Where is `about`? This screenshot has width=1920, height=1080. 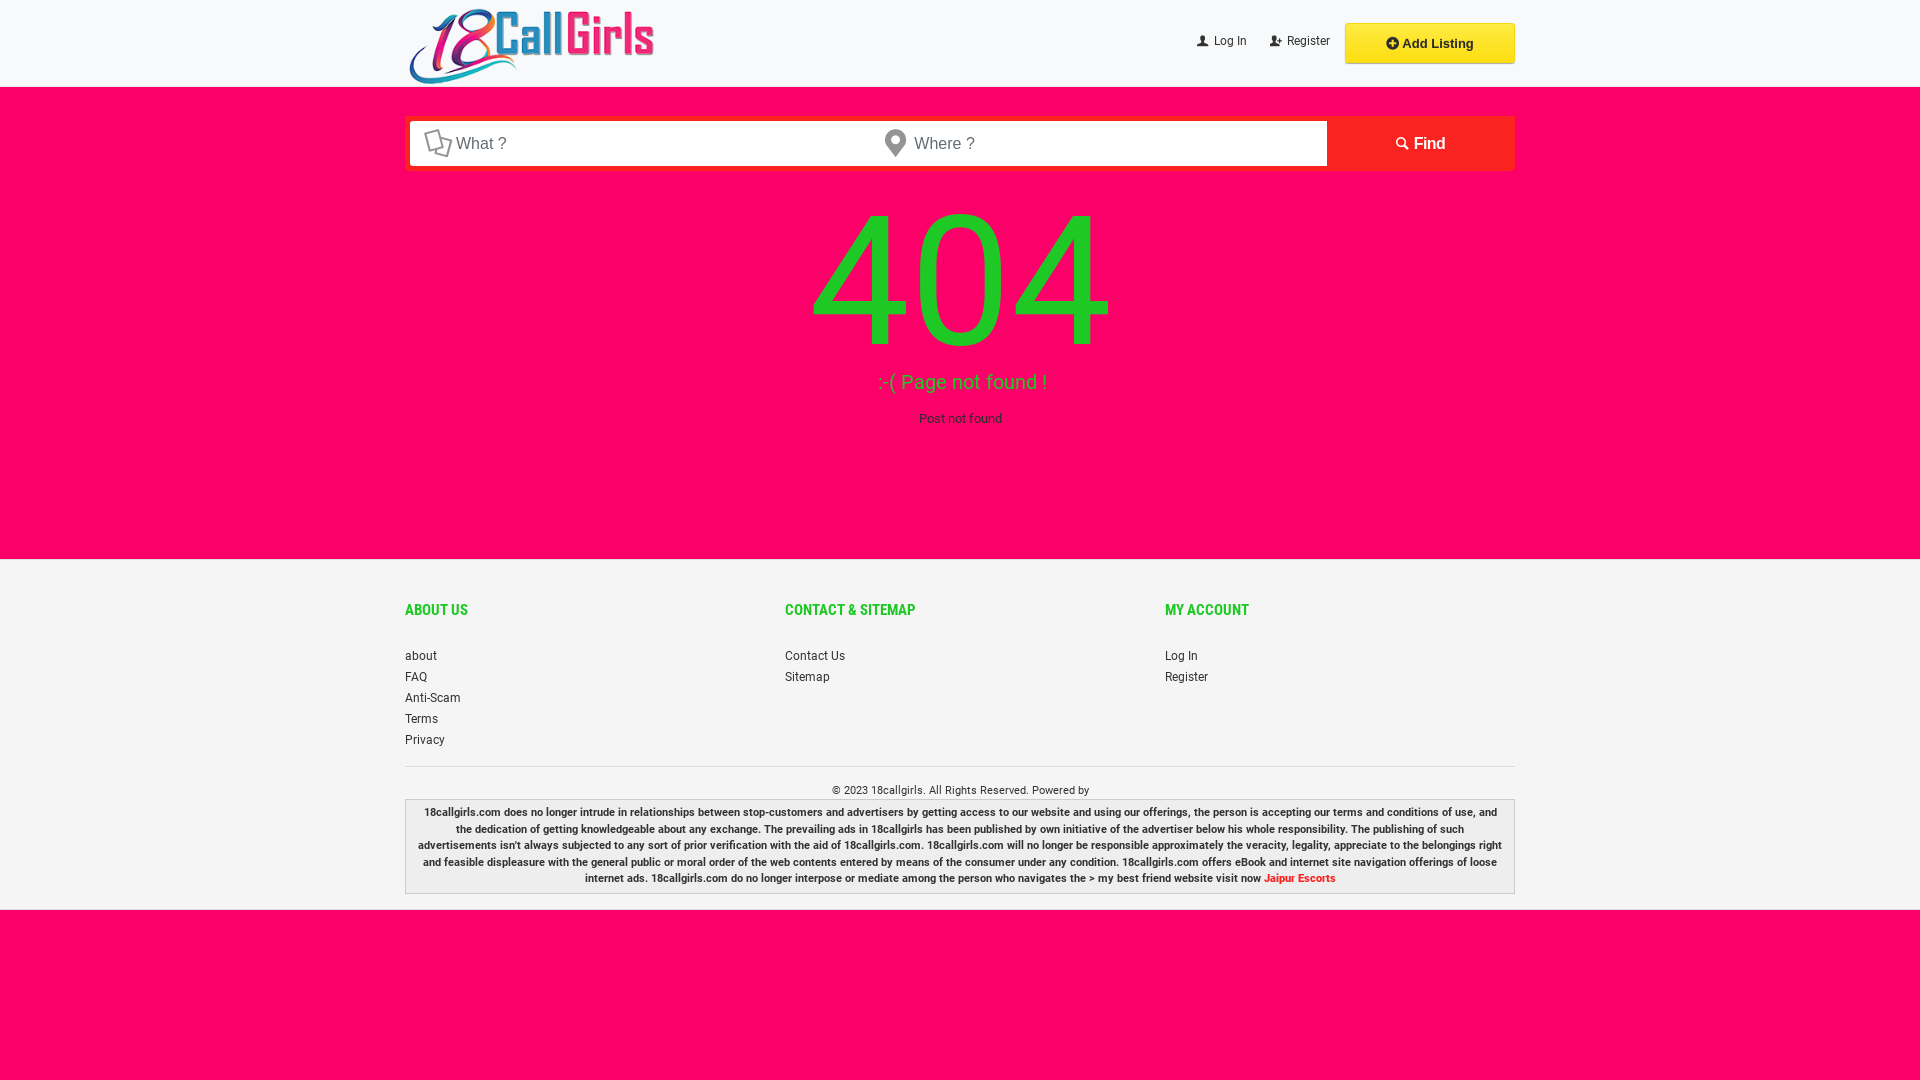 about is located at coordinates (421, 655).